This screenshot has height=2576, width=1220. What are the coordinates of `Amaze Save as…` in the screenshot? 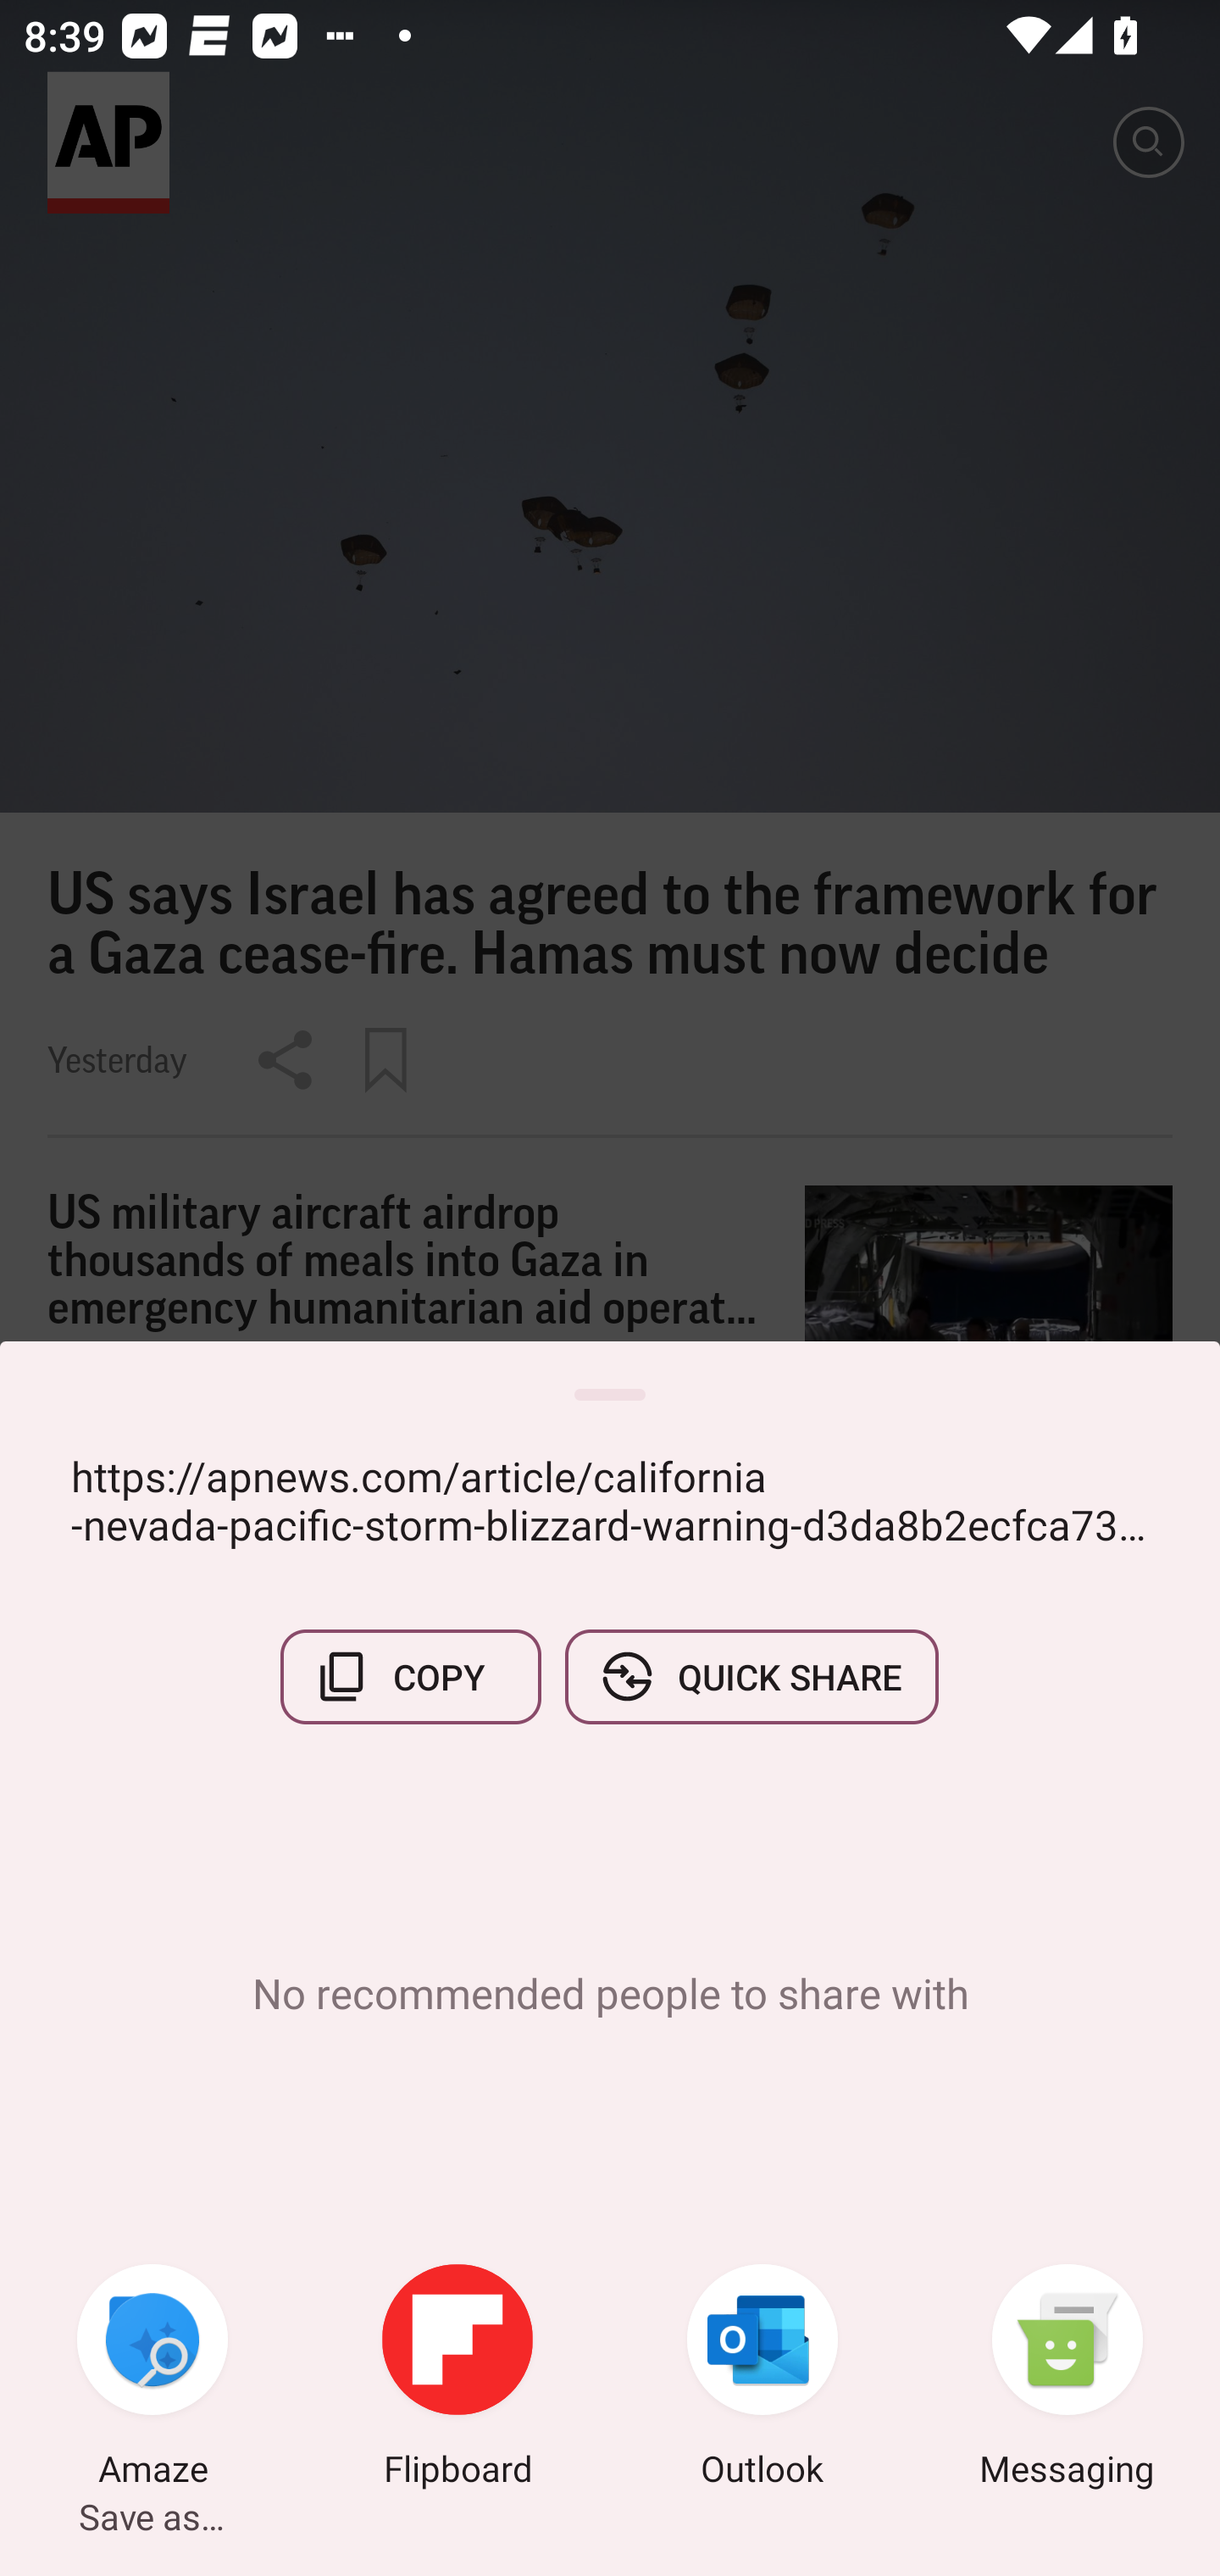 It's located at (152, 2379).